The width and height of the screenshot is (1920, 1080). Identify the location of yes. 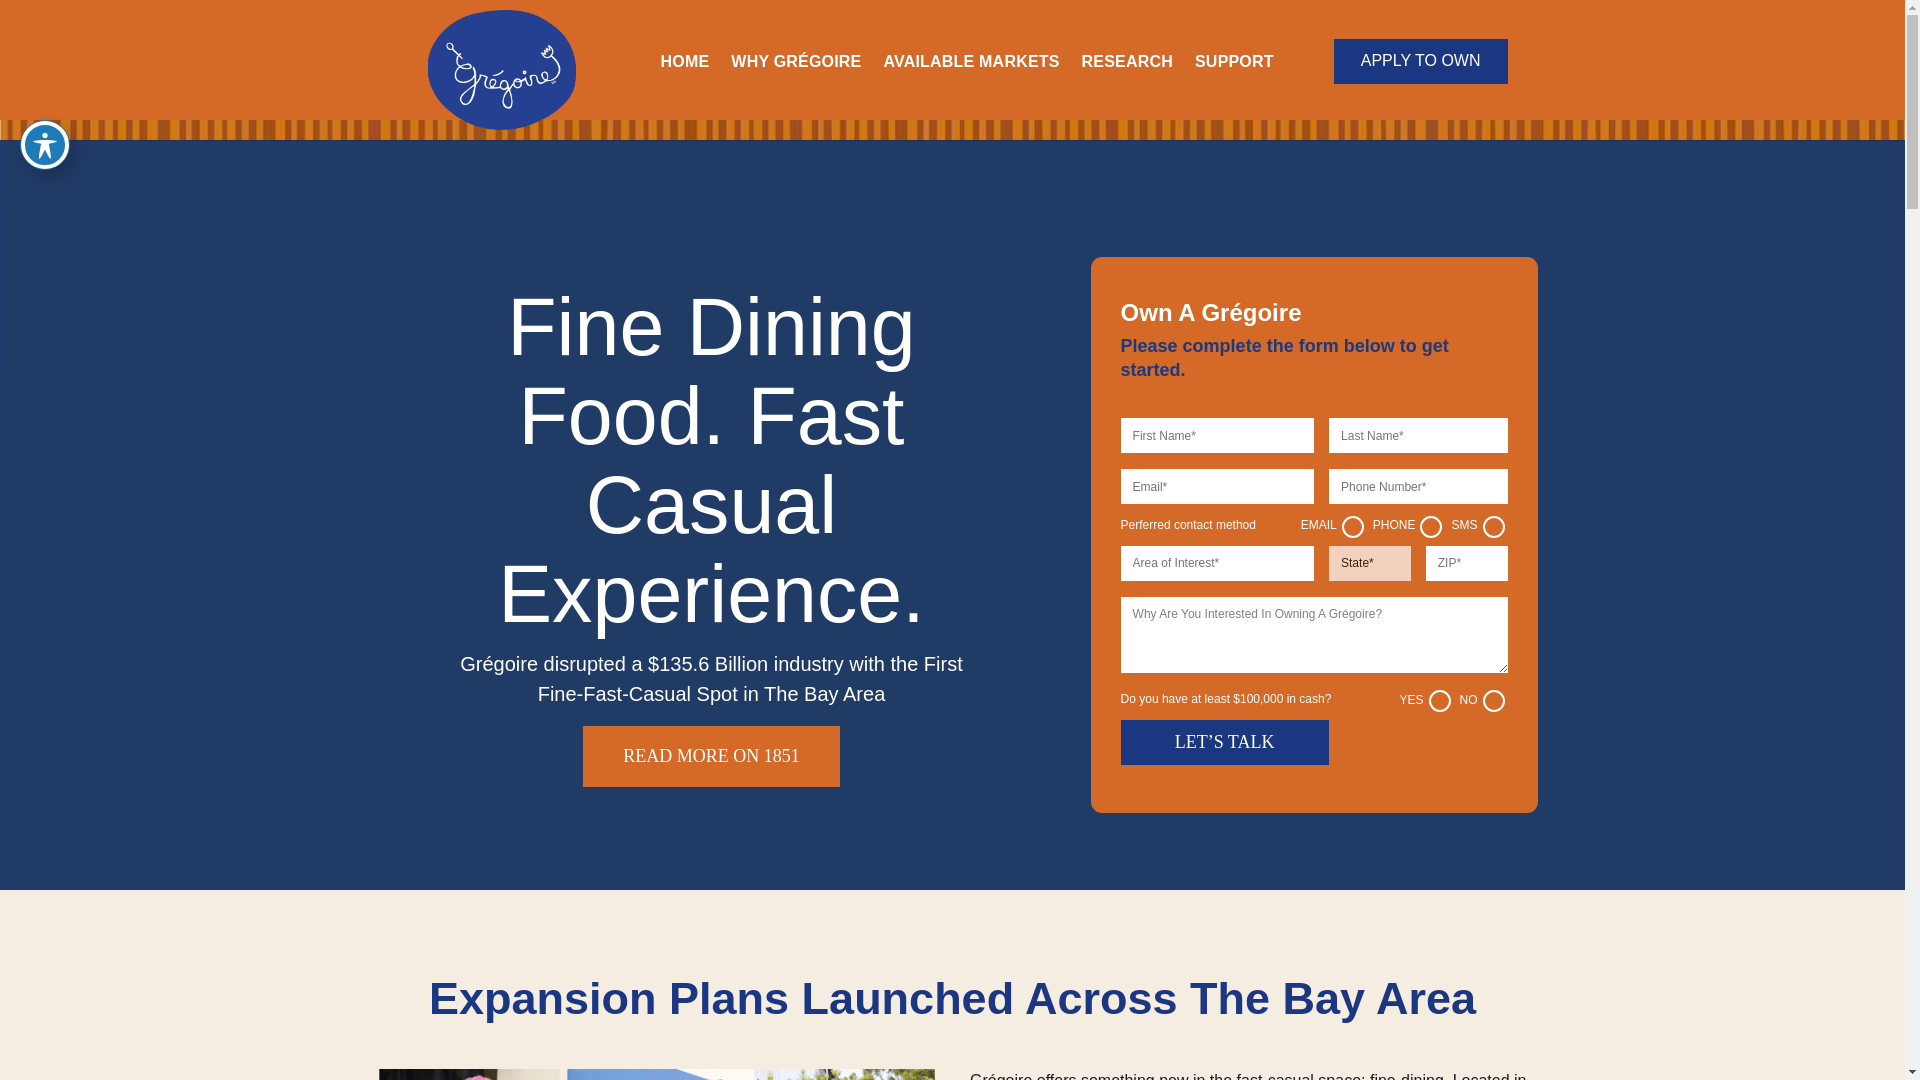
(1438, 700).